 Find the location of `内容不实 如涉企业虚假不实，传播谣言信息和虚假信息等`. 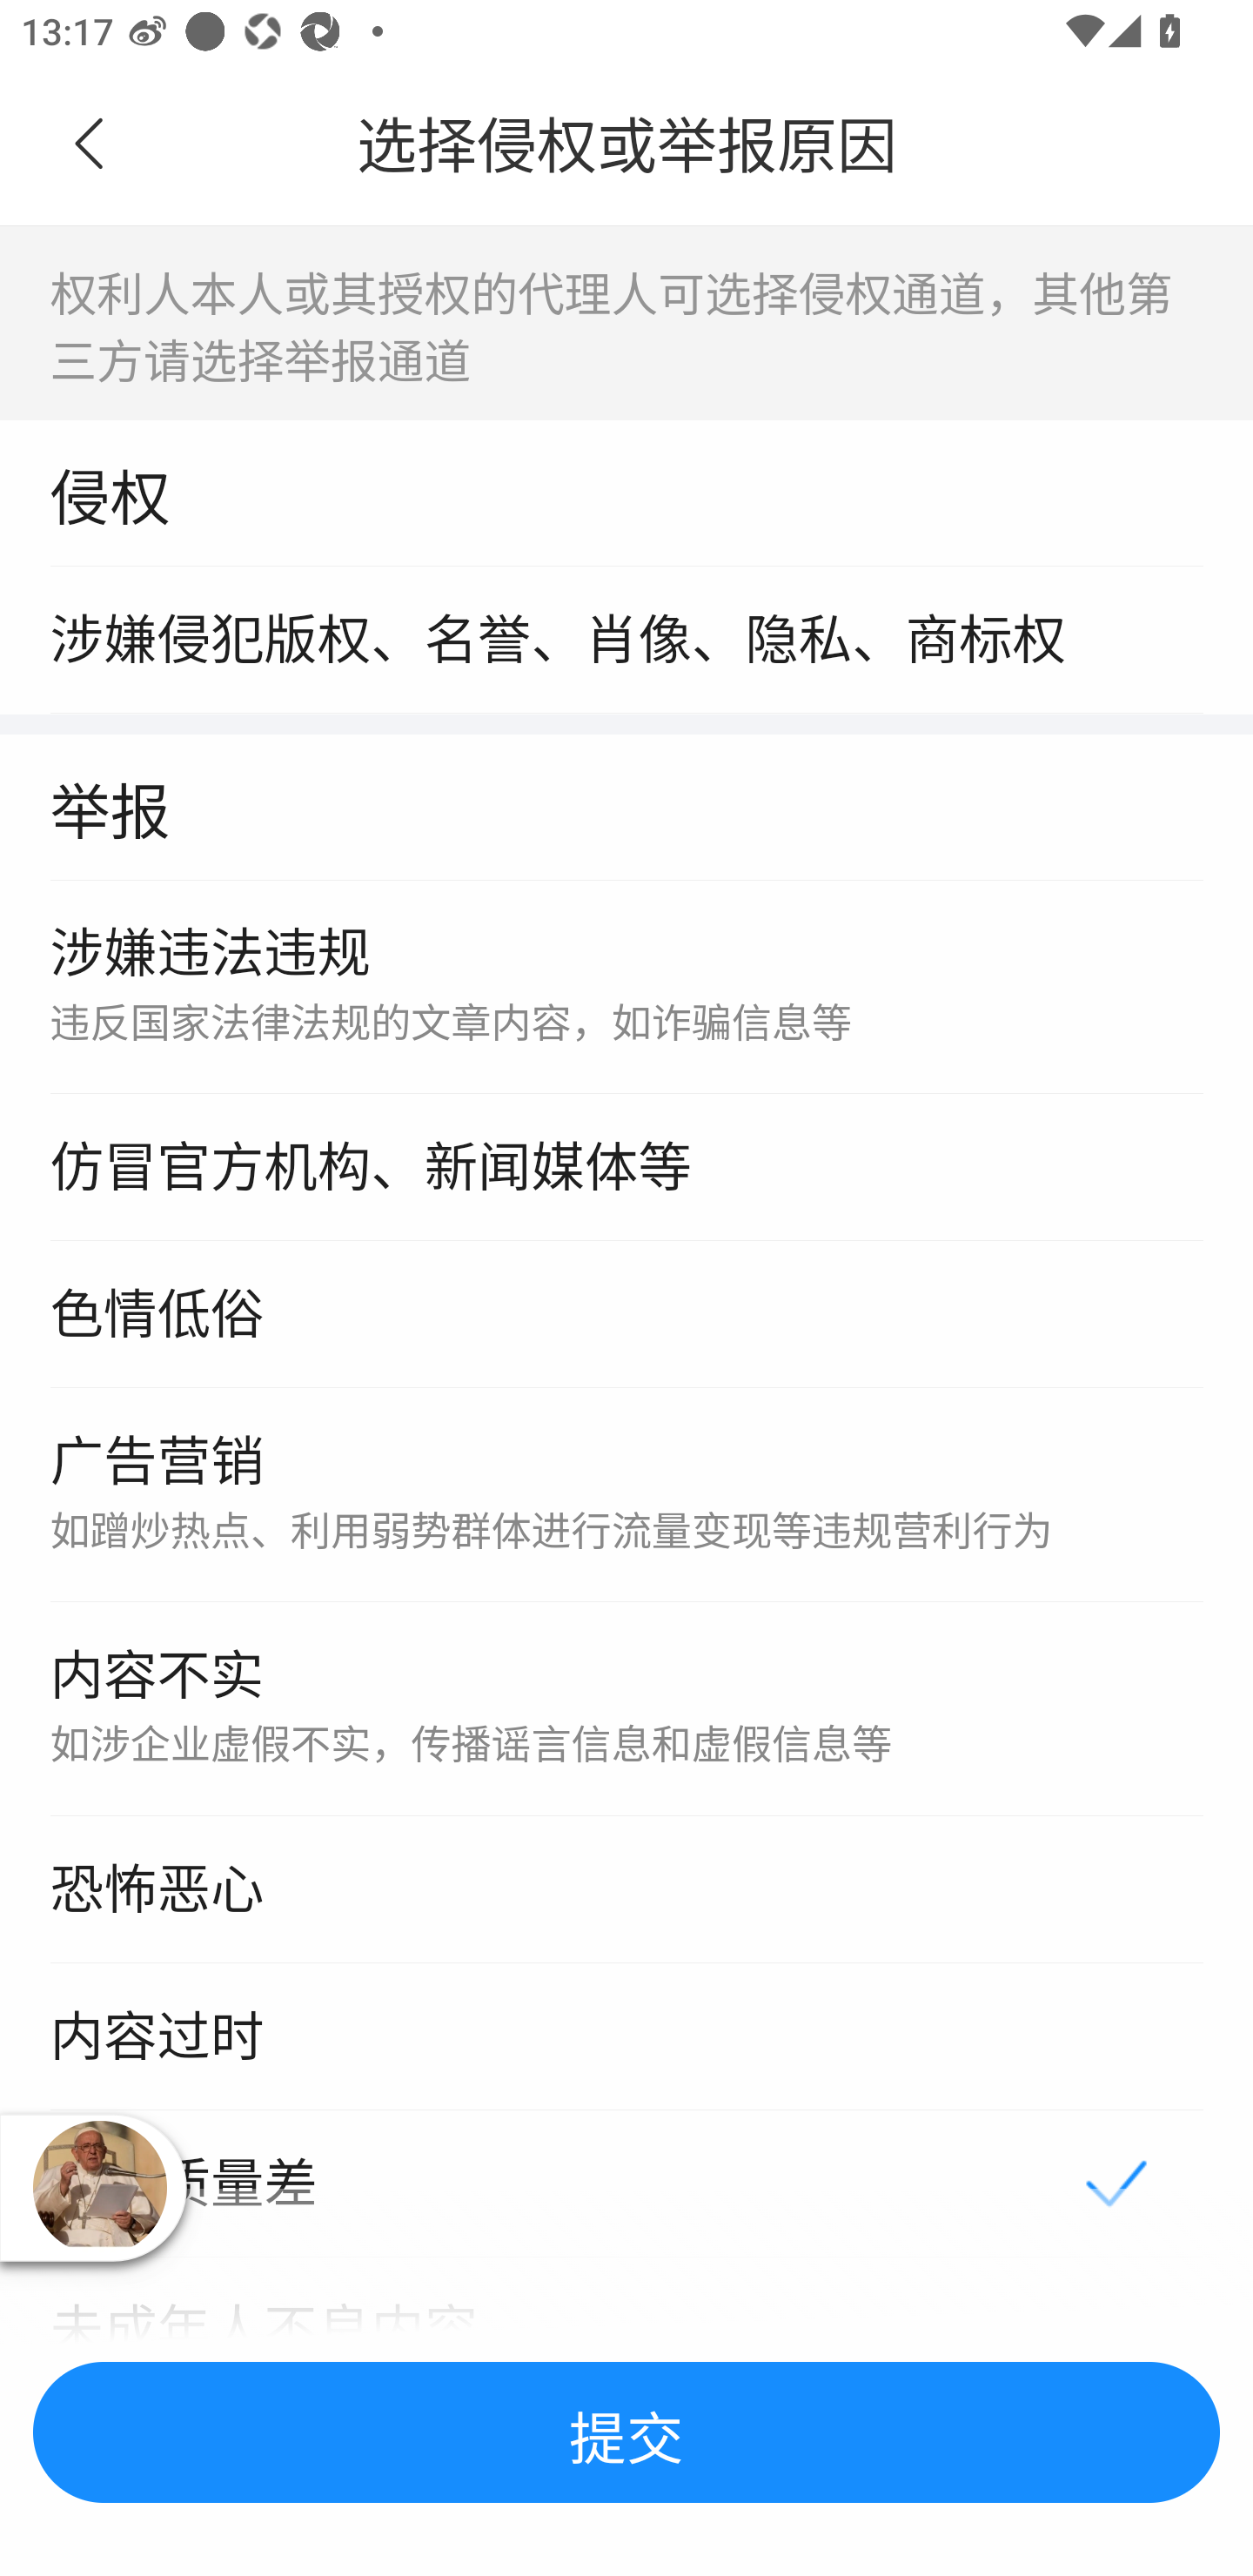

内容不实 如涉企业虚假不实，传播谣言信息和虚假信息等 is located at coordinates (626, 1710).